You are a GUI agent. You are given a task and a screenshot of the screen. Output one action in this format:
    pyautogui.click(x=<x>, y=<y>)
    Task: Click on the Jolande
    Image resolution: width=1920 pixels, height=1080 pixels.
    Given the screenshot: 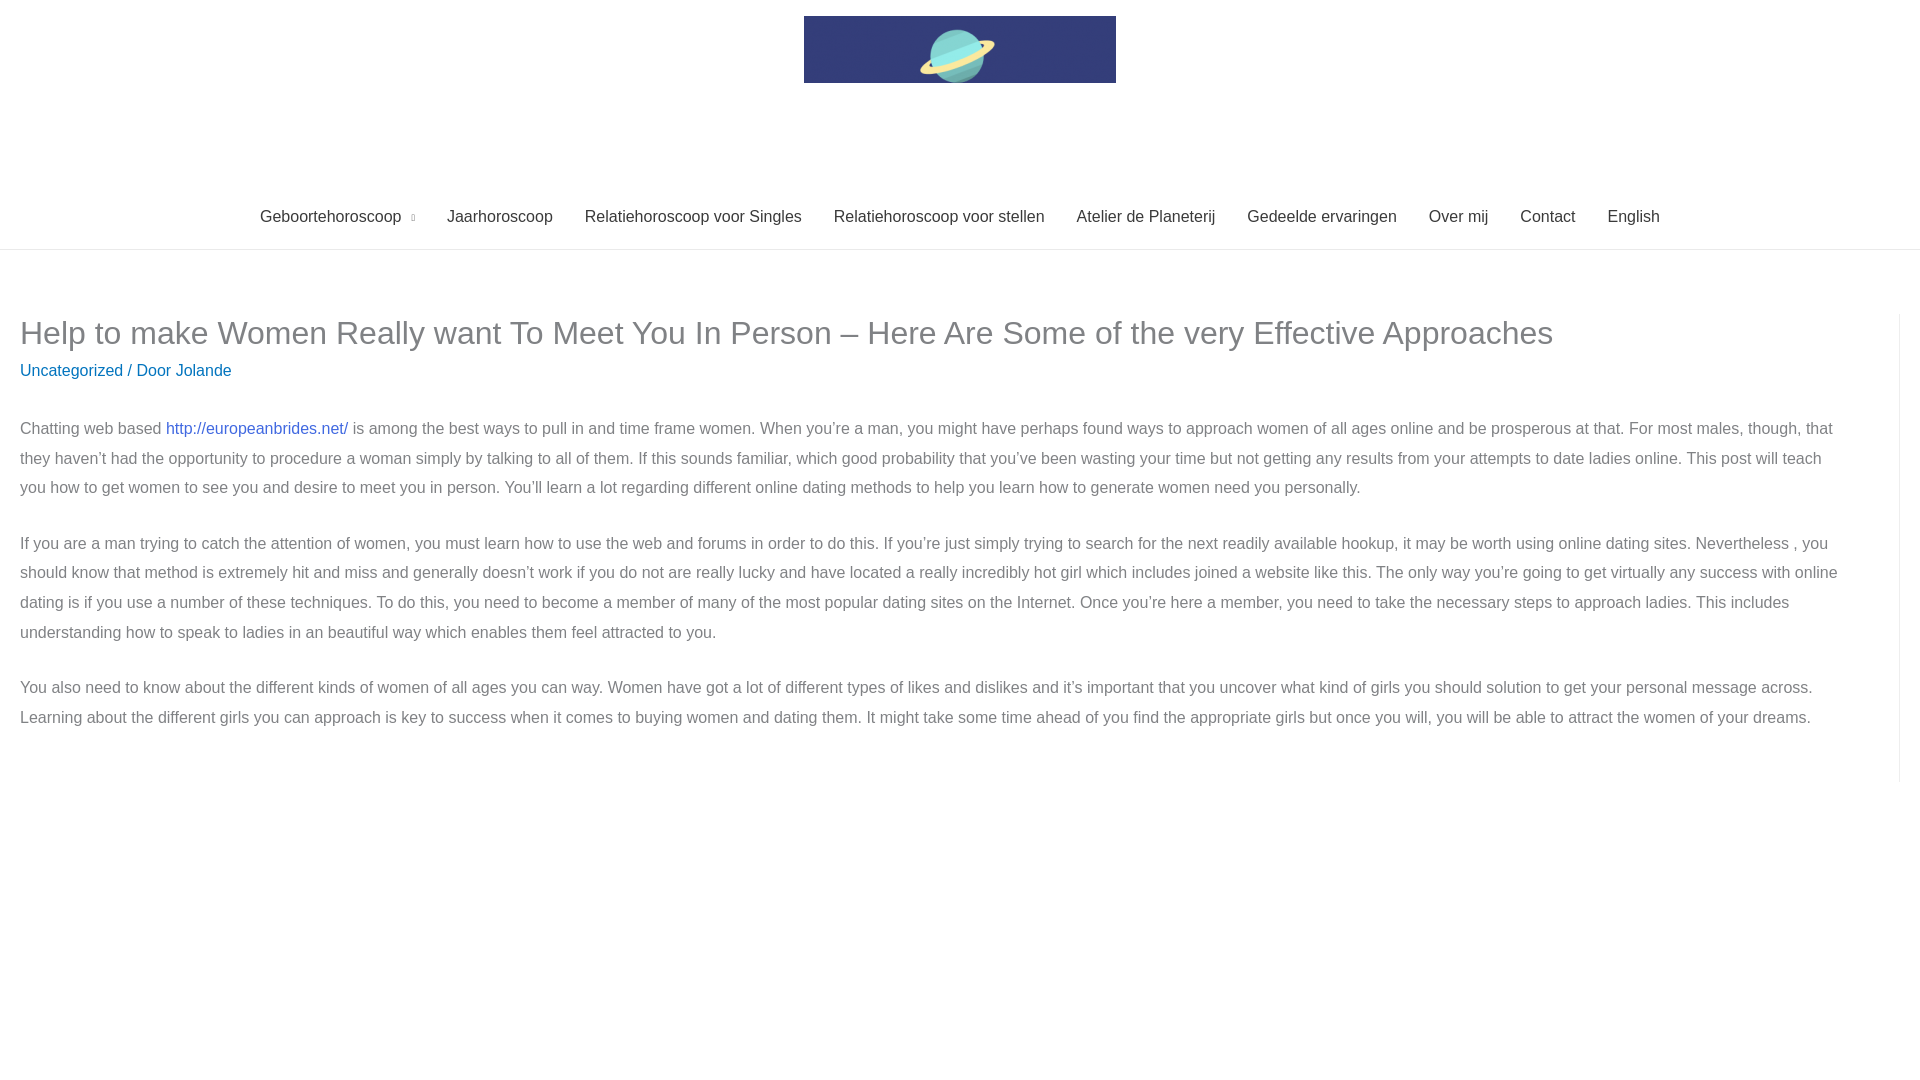 What is the action you would take?
    pyautogui.click(x=204, y=370)
    